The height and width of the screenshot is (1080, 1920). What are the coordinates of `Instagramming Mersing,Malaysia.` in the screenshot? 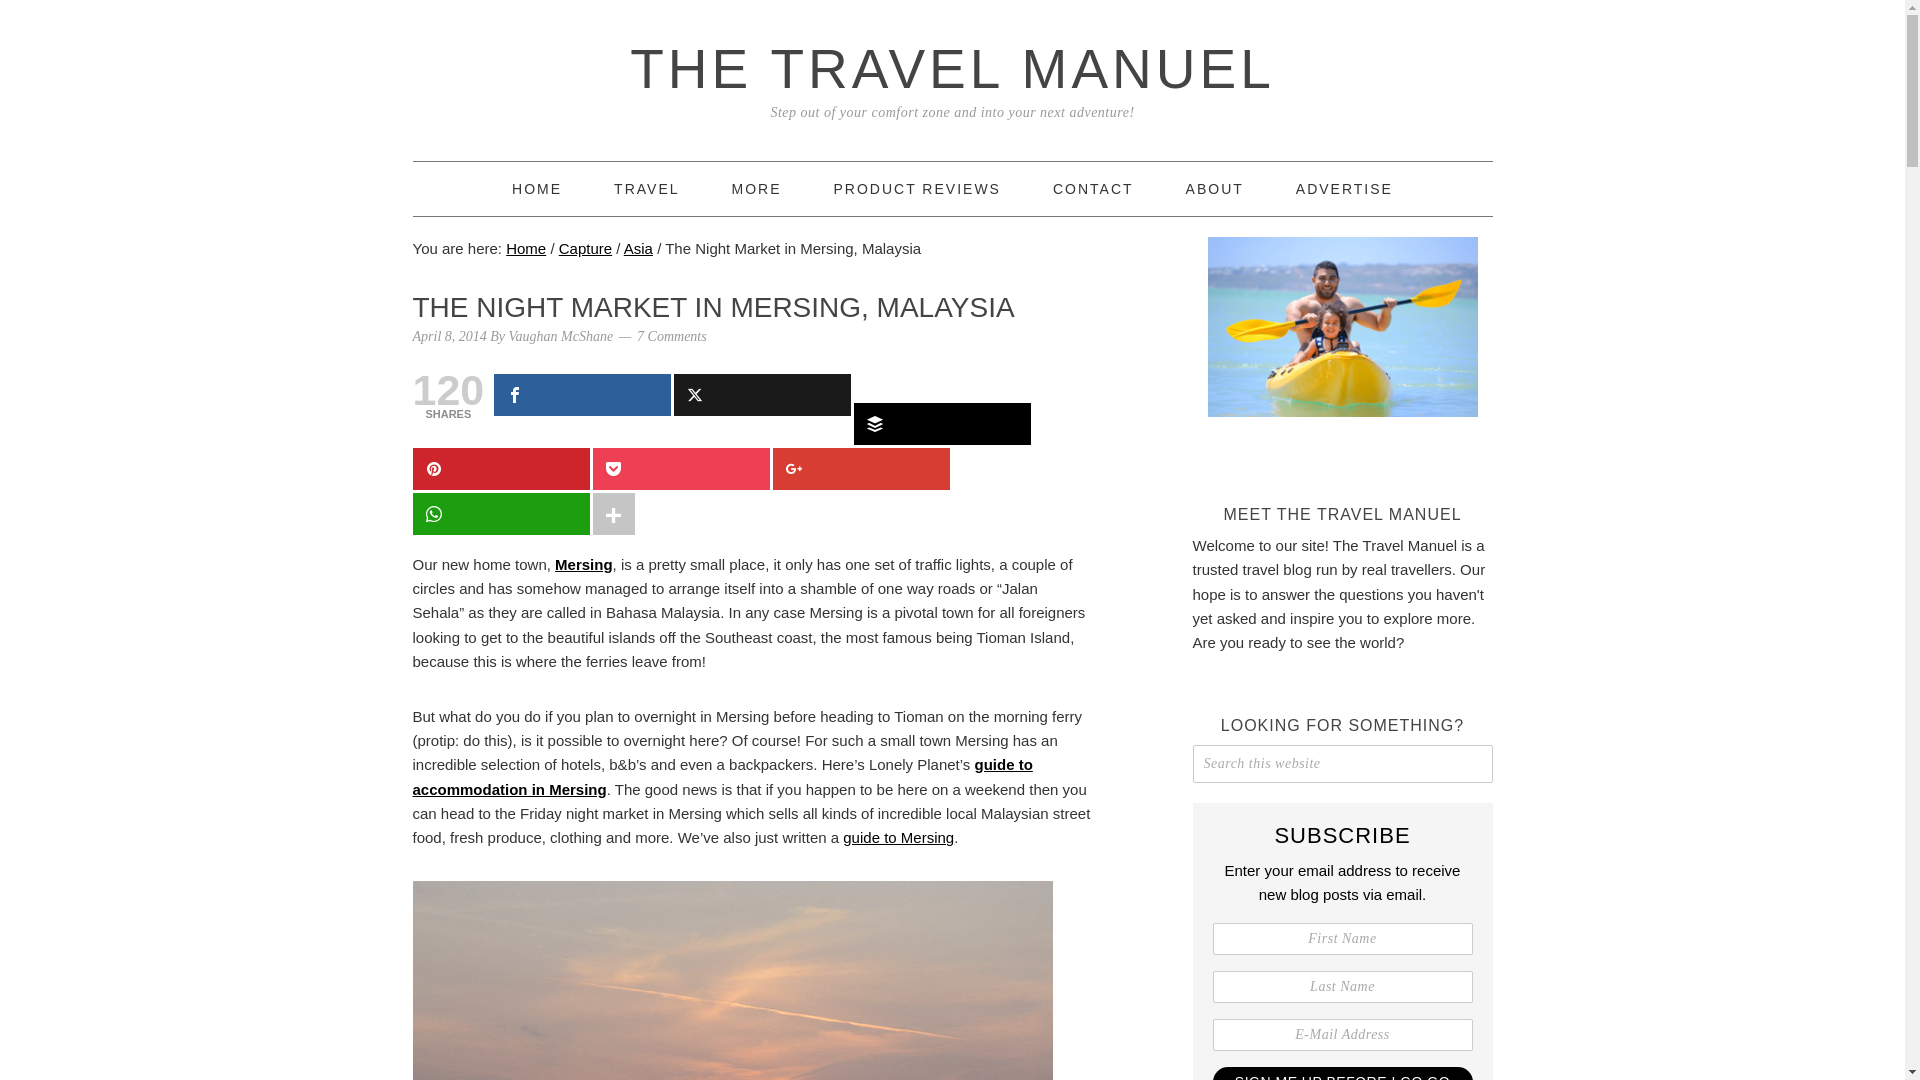 It's located at (583, 564).